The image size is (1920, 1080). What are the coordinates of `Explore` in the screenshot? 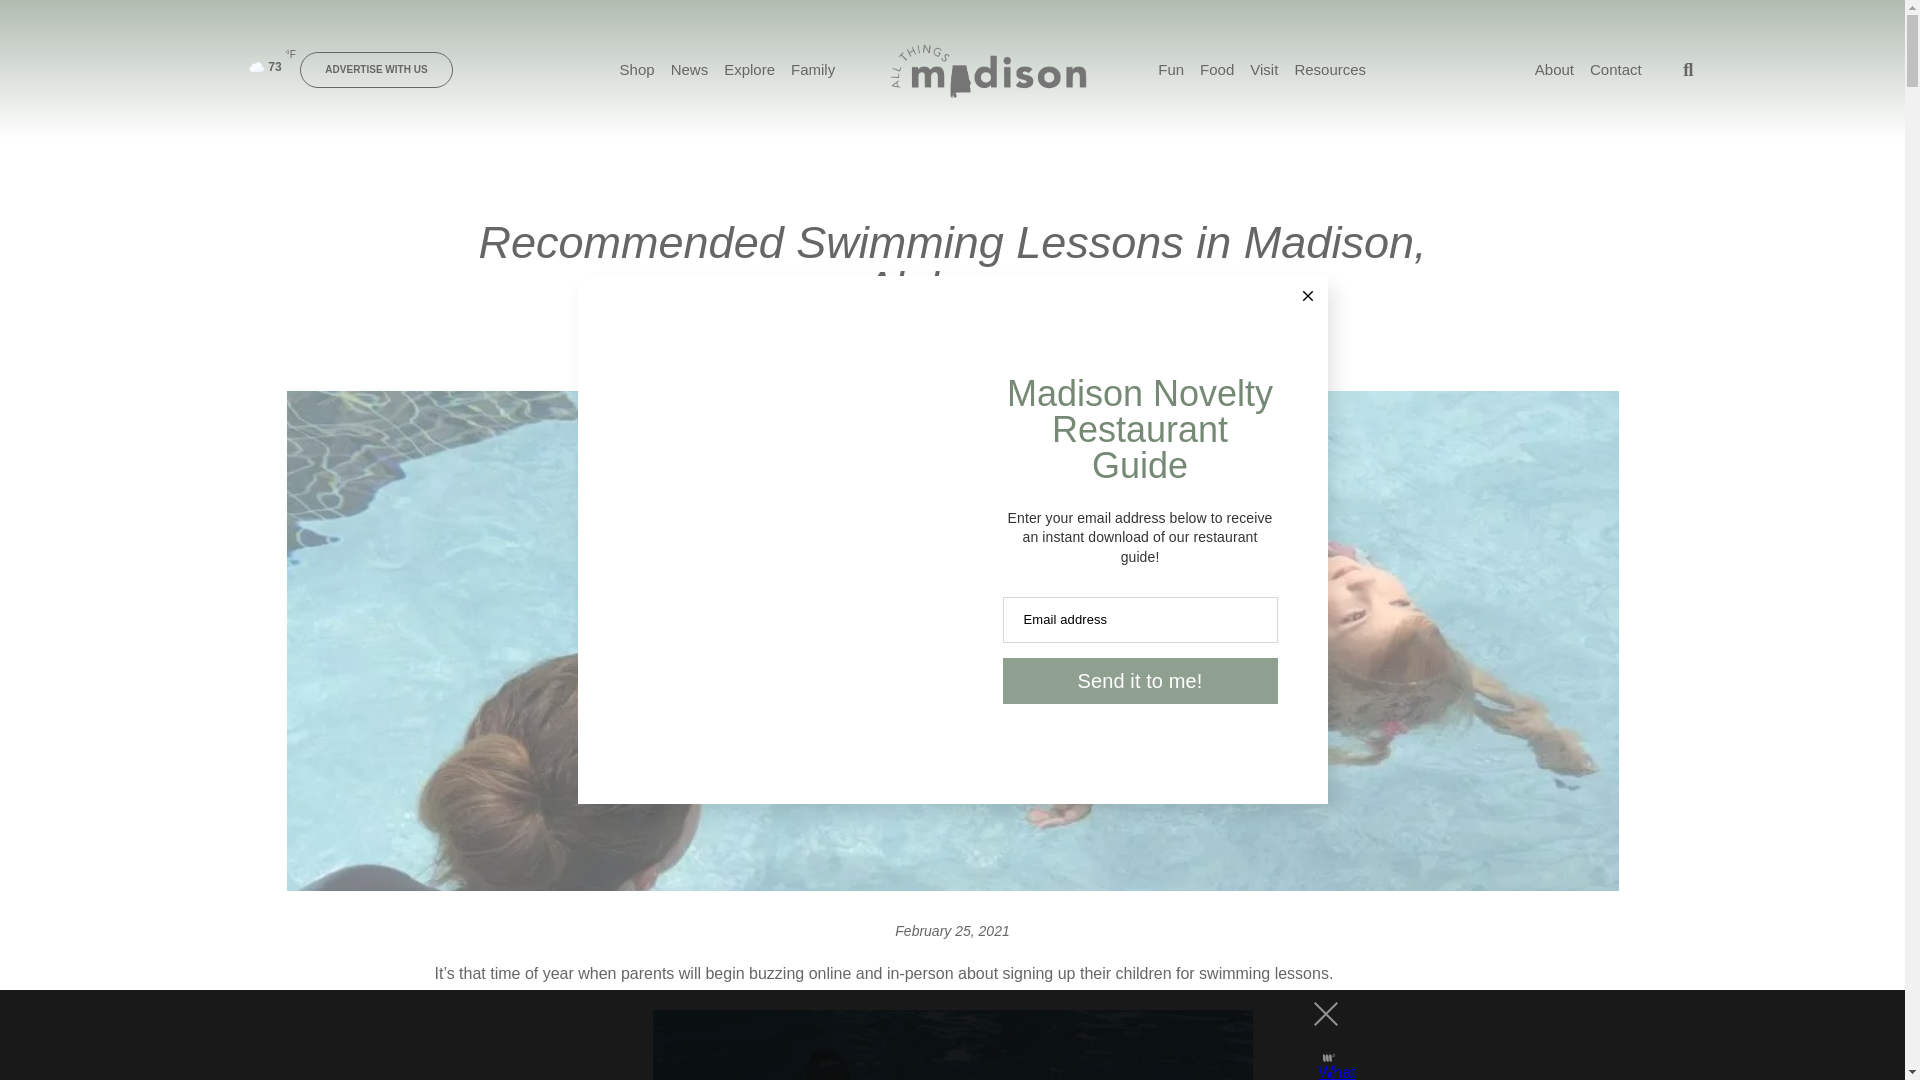 It's located at (890, 360).